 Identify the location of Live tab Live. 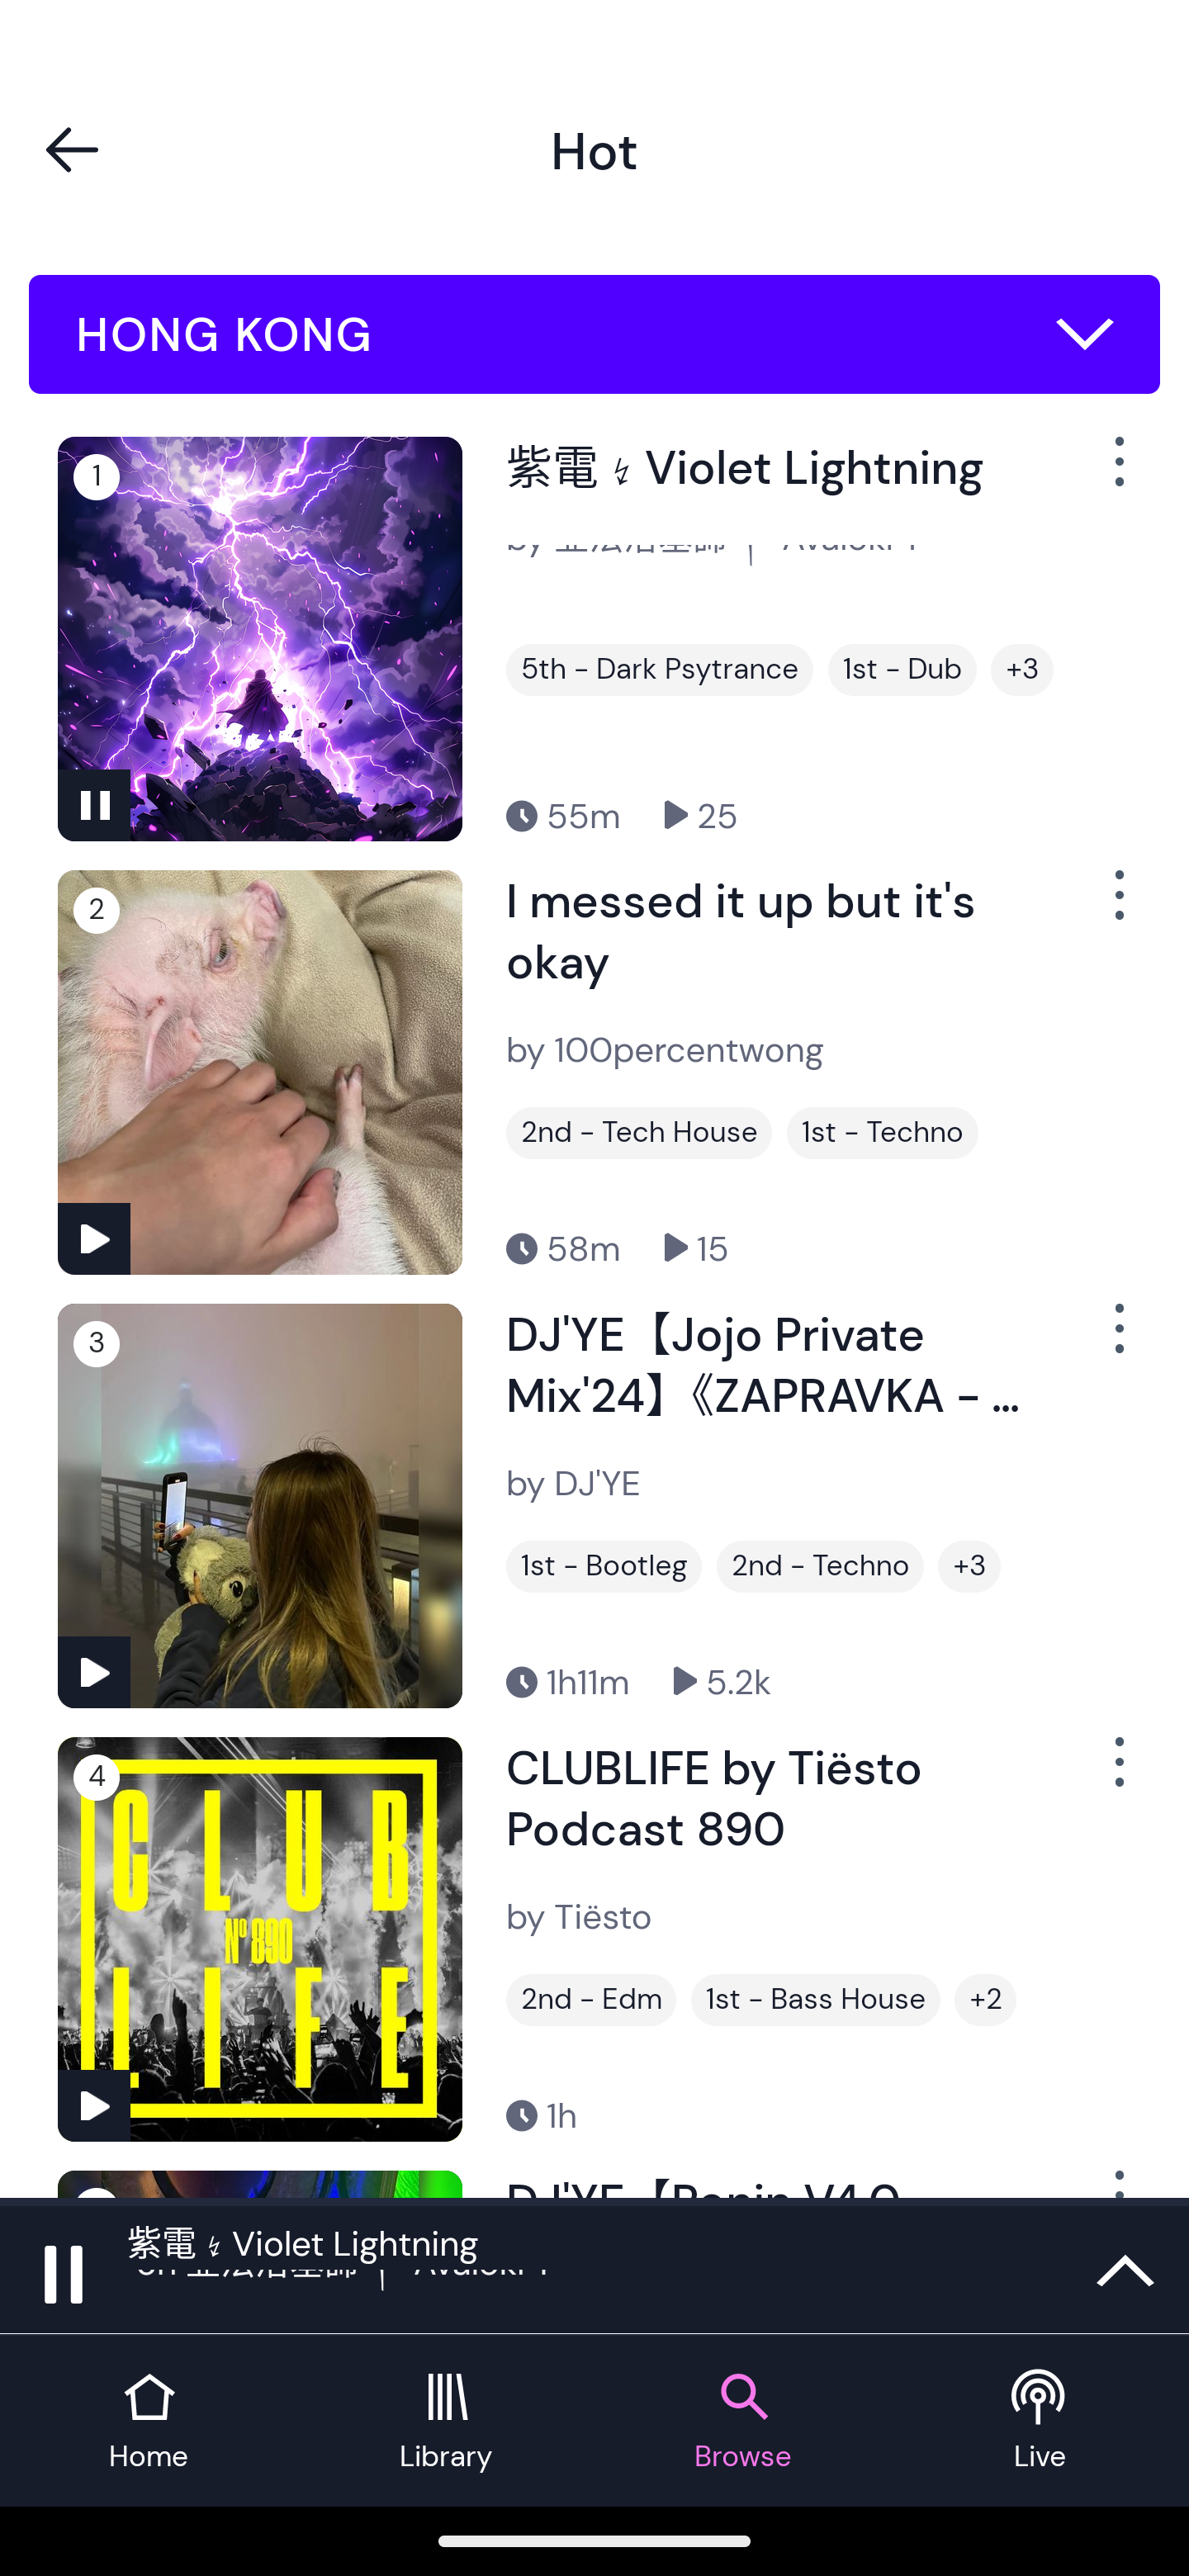
(1040, 2421).